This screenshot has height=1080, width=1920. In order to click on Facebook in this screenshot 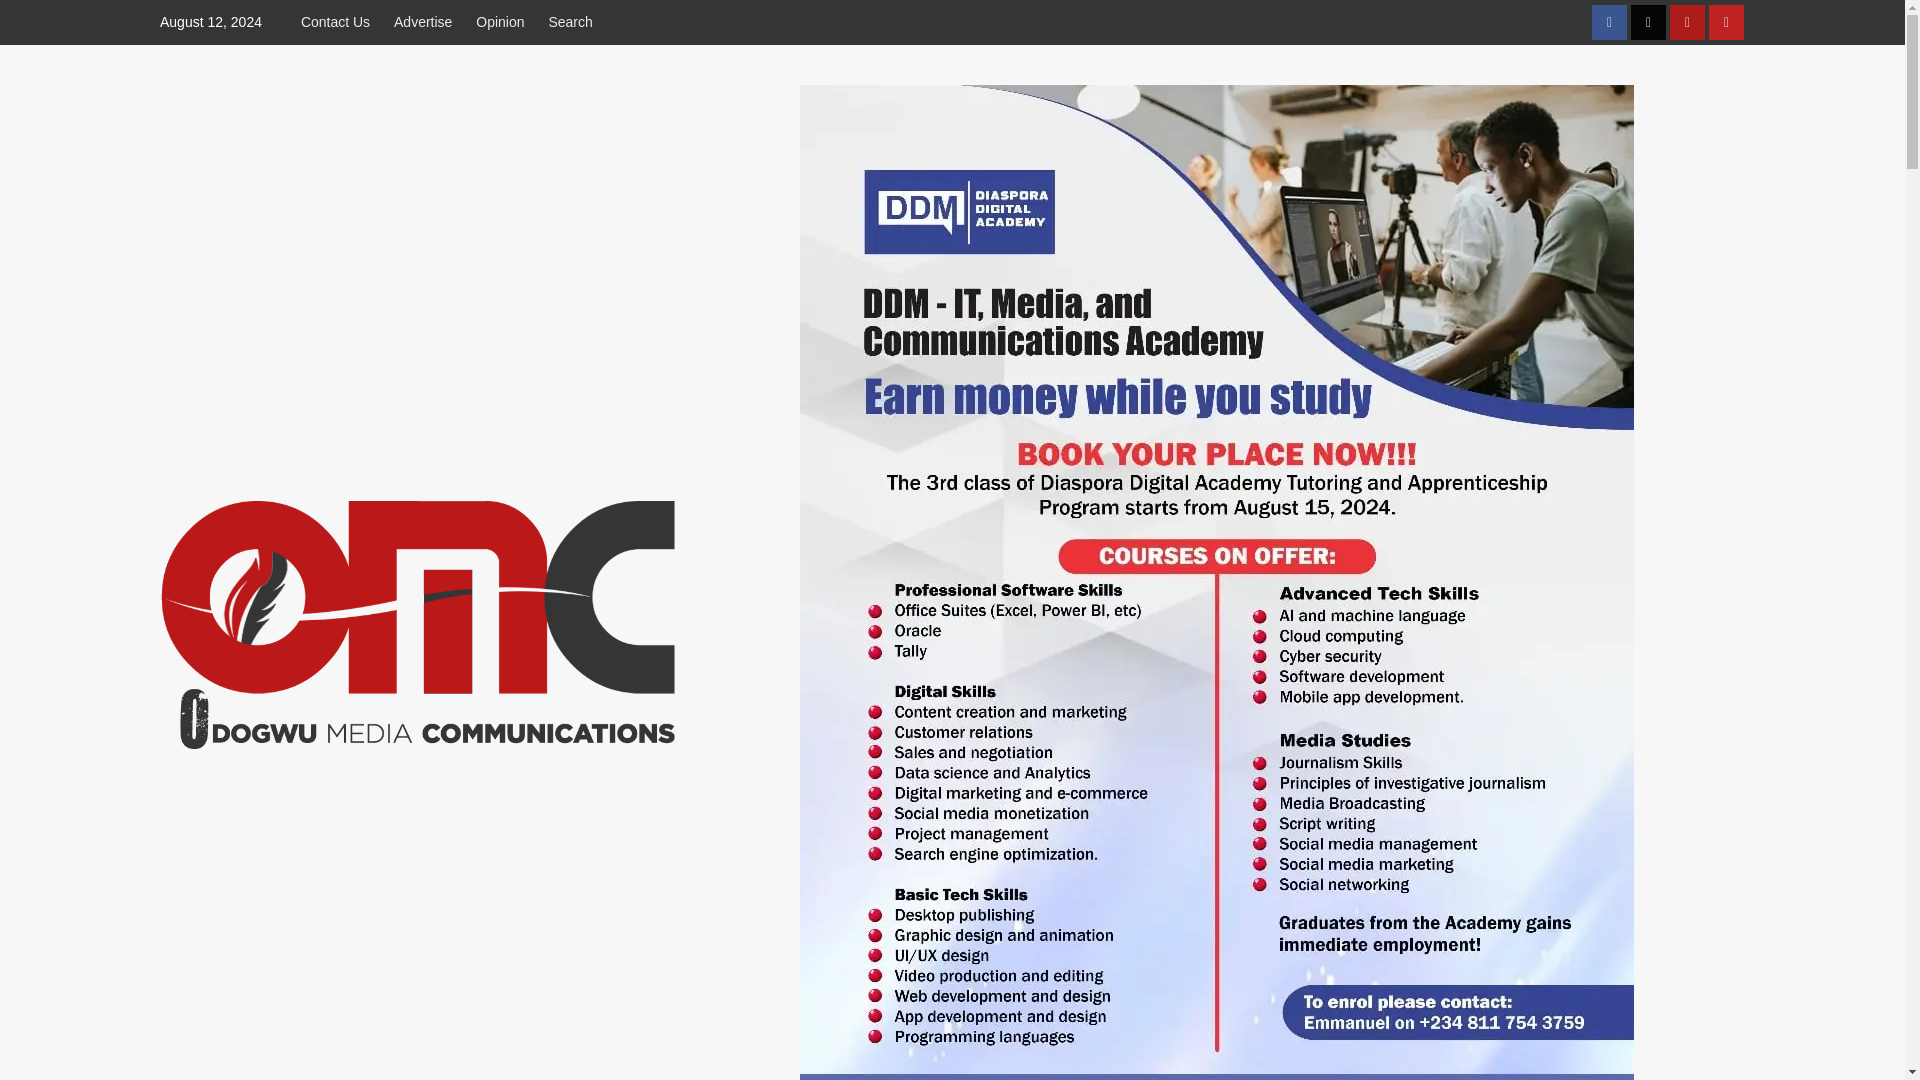, I will do `click(1608, 22)`.